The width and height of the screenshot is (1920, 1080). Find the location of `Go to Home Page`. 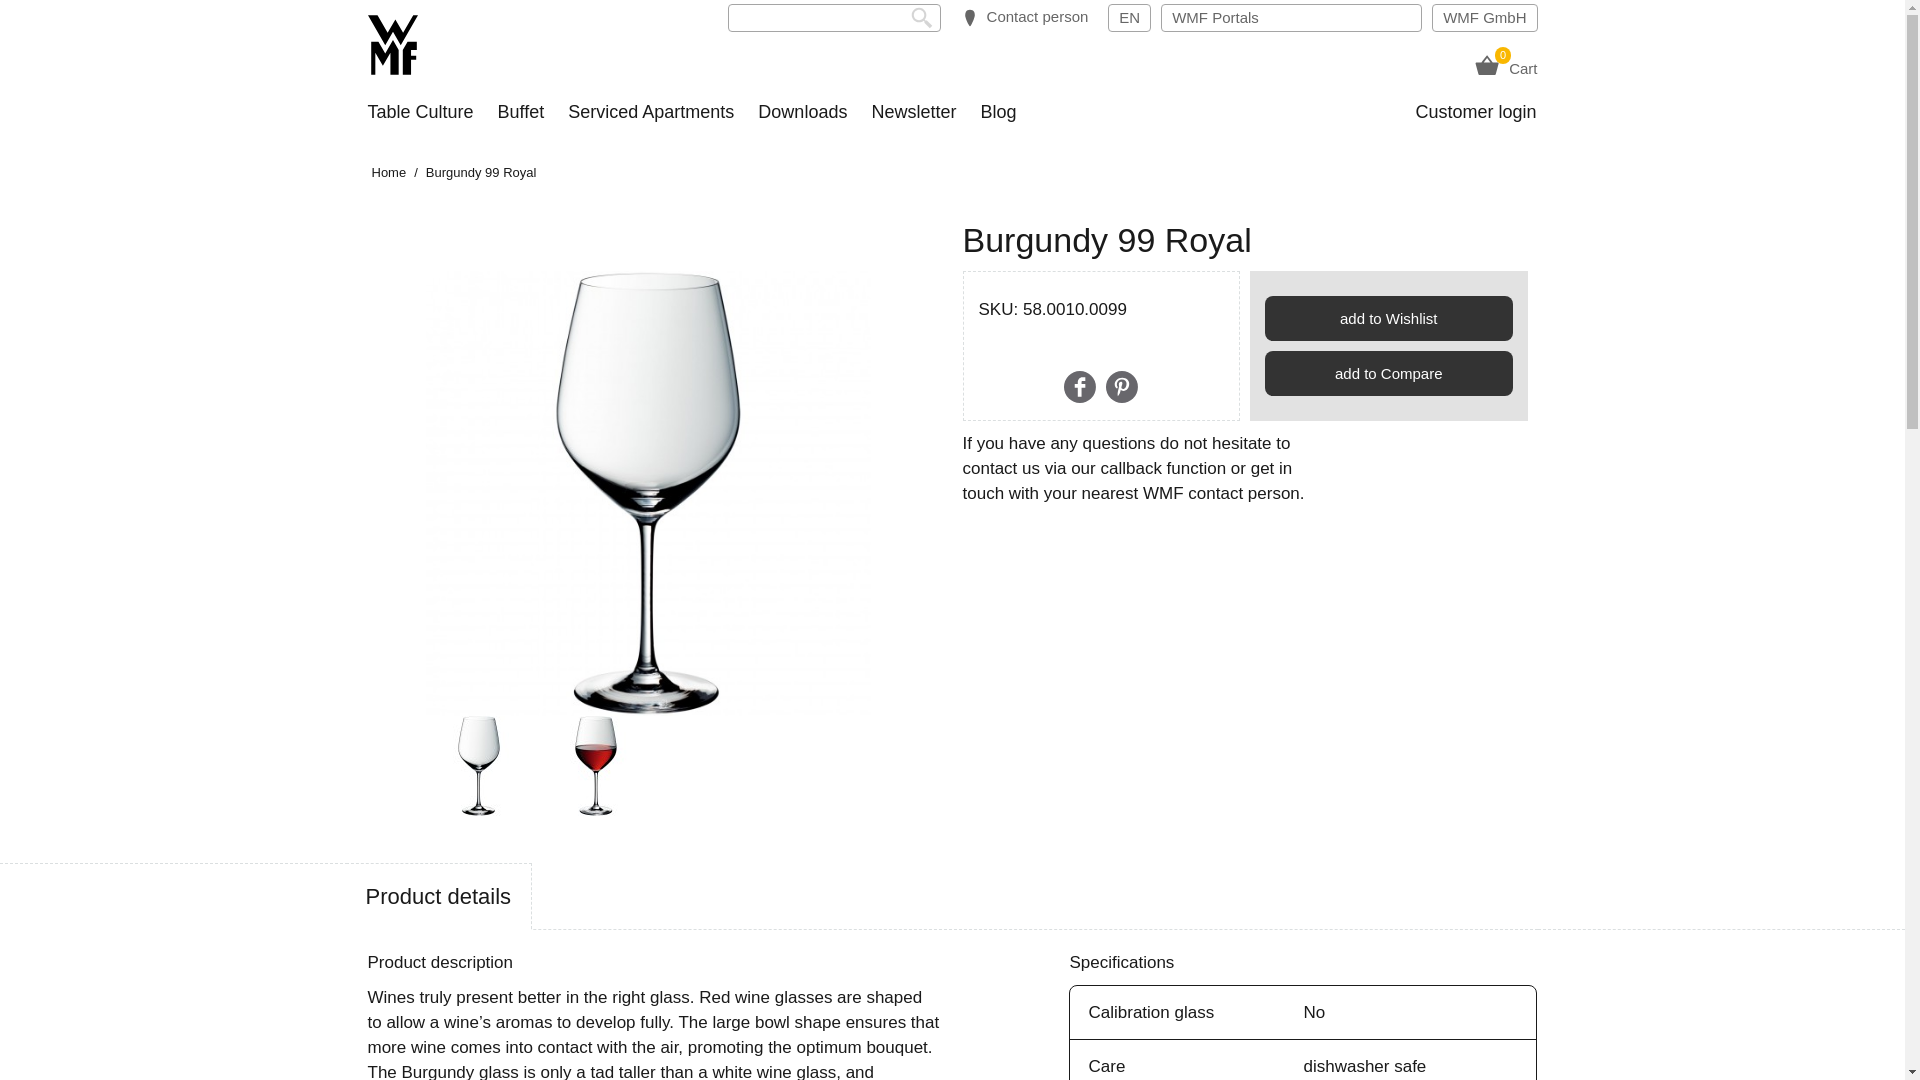

Go to Home Page is located at coordinates (389, 172).